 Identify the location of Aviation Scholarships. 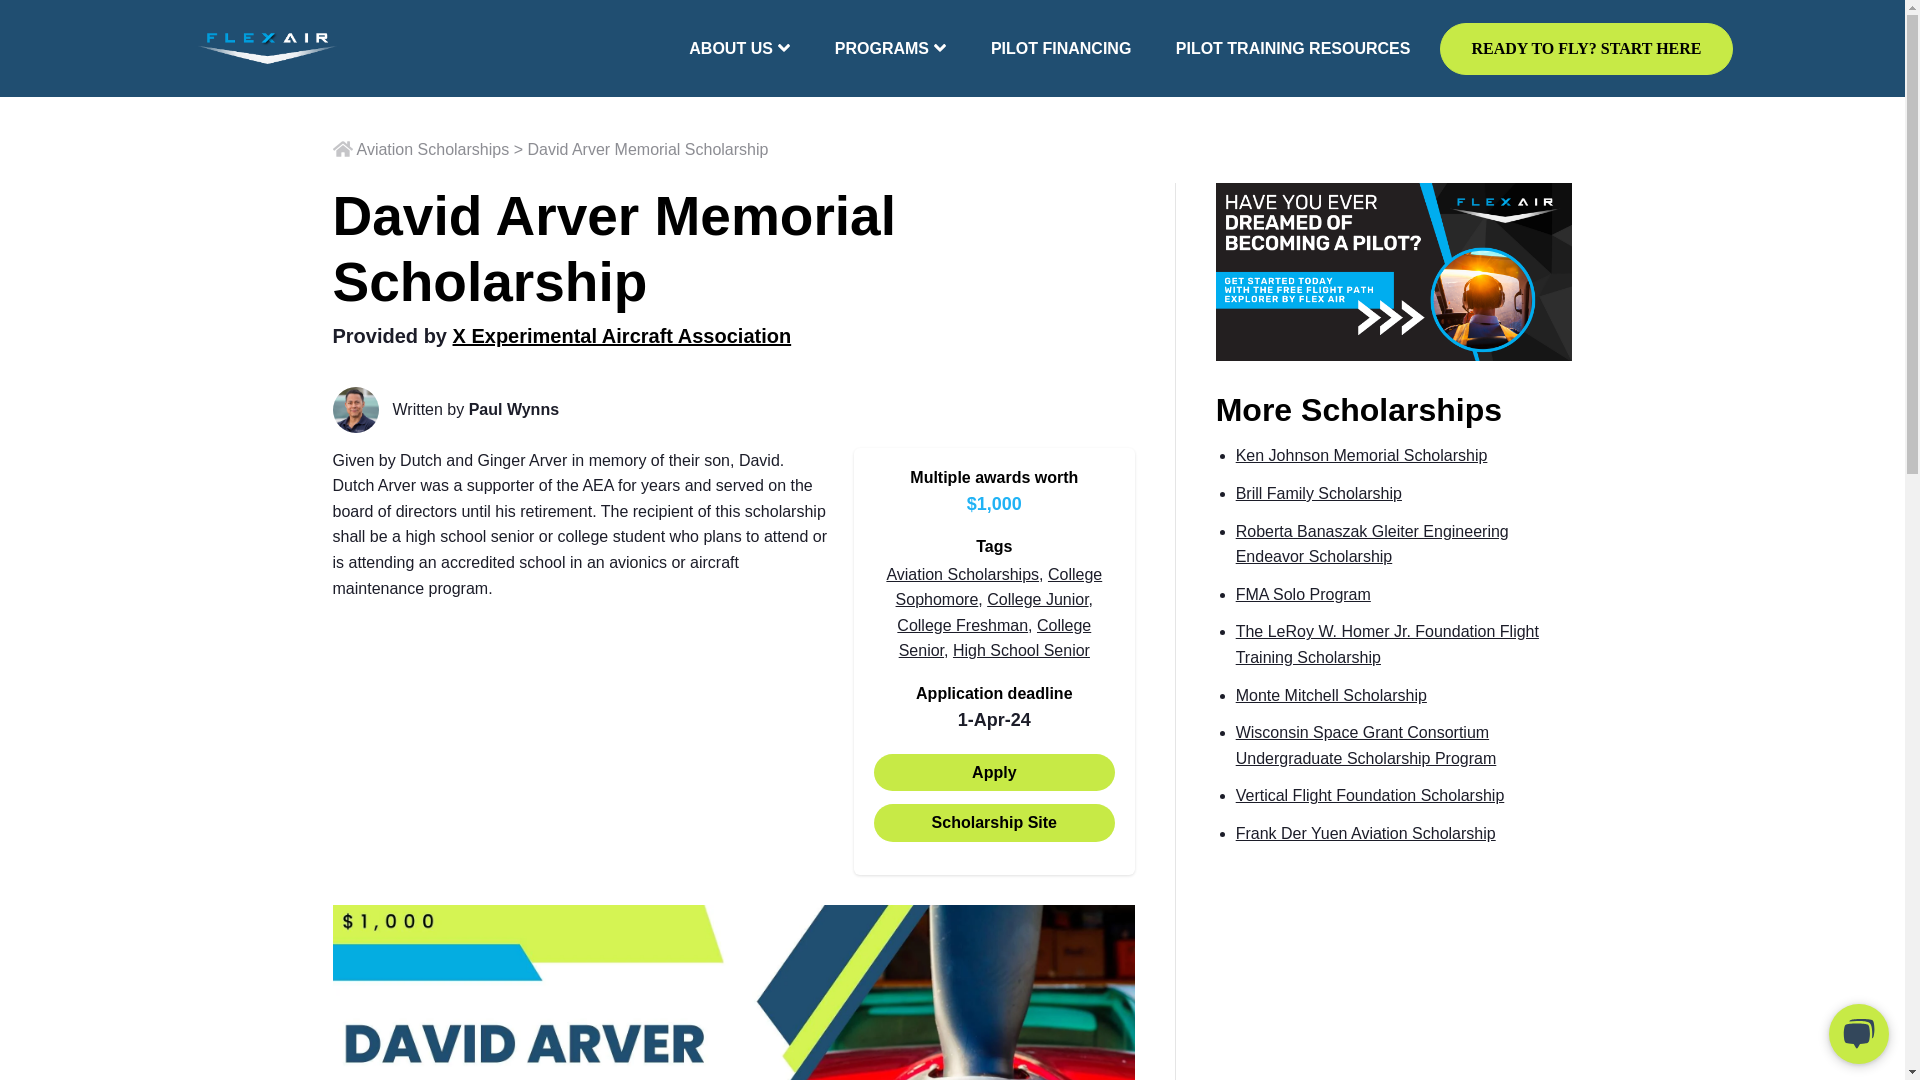
(420, 149).